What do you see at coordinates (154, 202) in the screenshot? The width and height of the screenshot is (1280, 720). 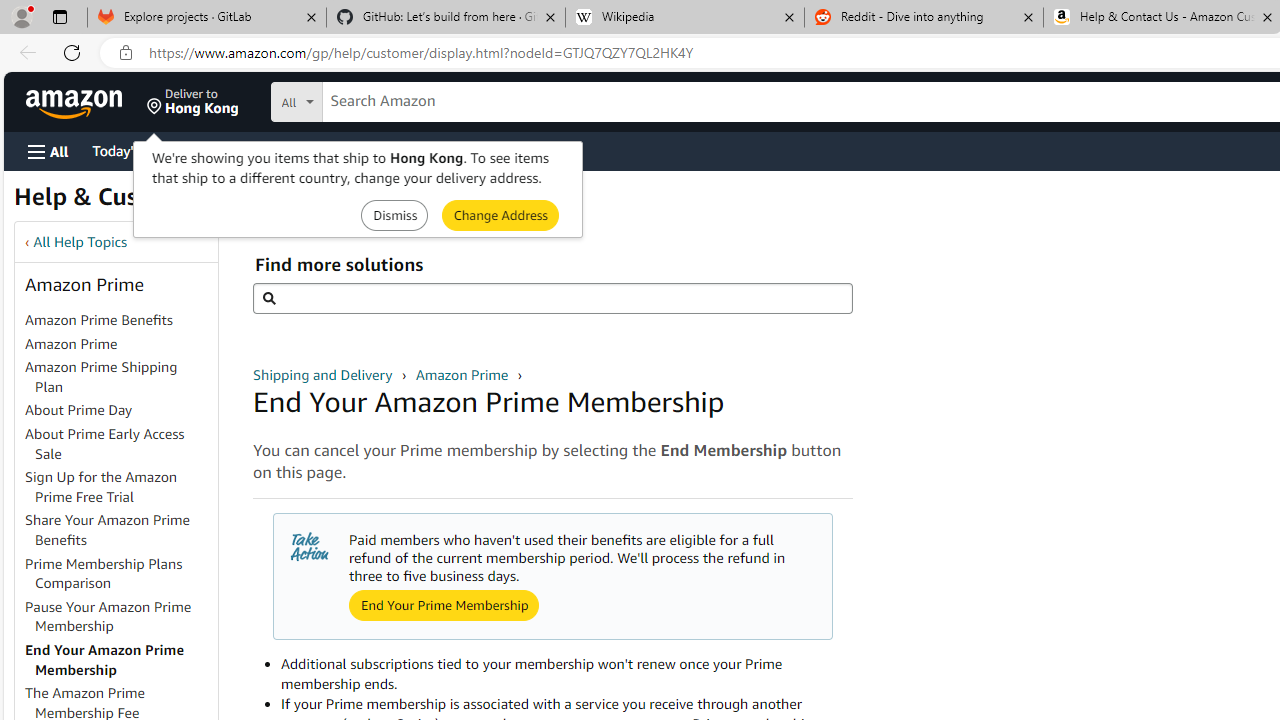 I see `Help & Customer Service` at bounding box center [154, 202].